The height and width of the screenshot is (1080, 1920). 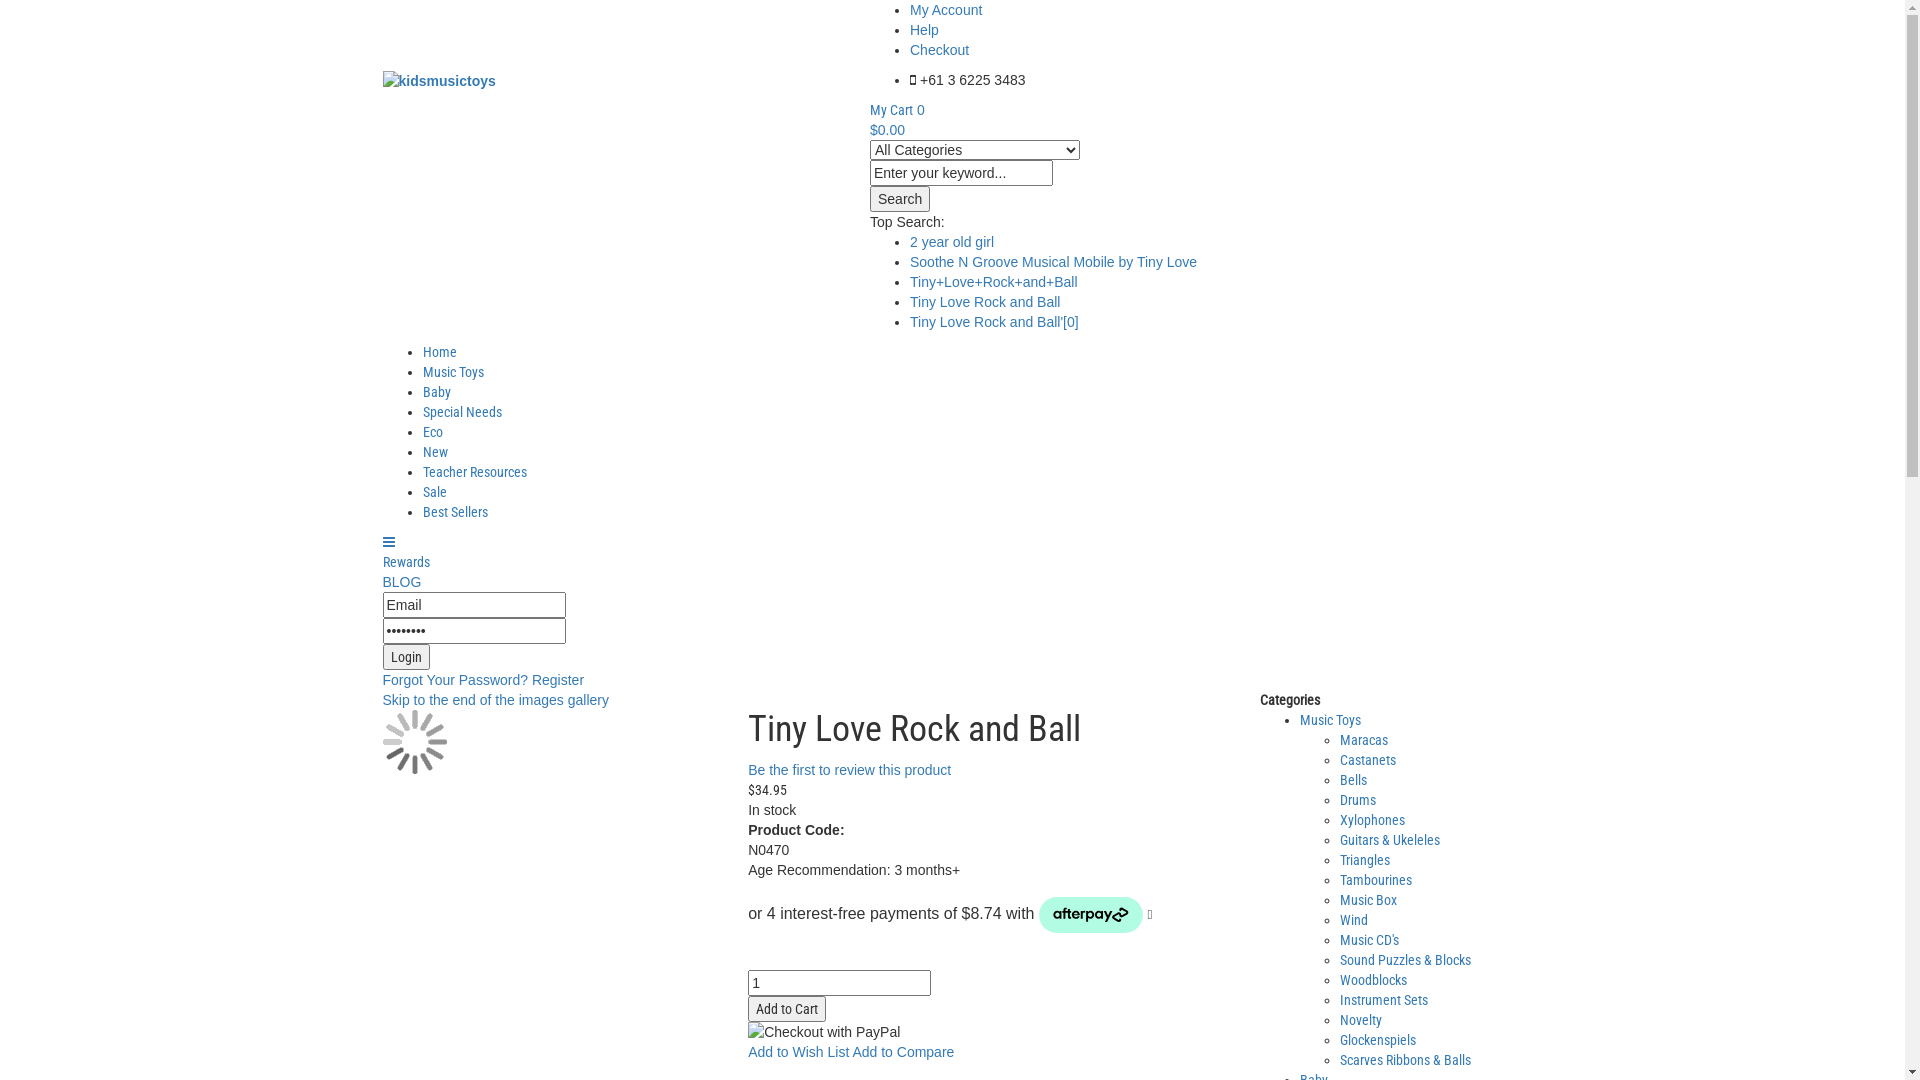 What do you see at coordinates (406, 562) in the screenshot?
I see `Rewards` at bounding box center [406, 562].